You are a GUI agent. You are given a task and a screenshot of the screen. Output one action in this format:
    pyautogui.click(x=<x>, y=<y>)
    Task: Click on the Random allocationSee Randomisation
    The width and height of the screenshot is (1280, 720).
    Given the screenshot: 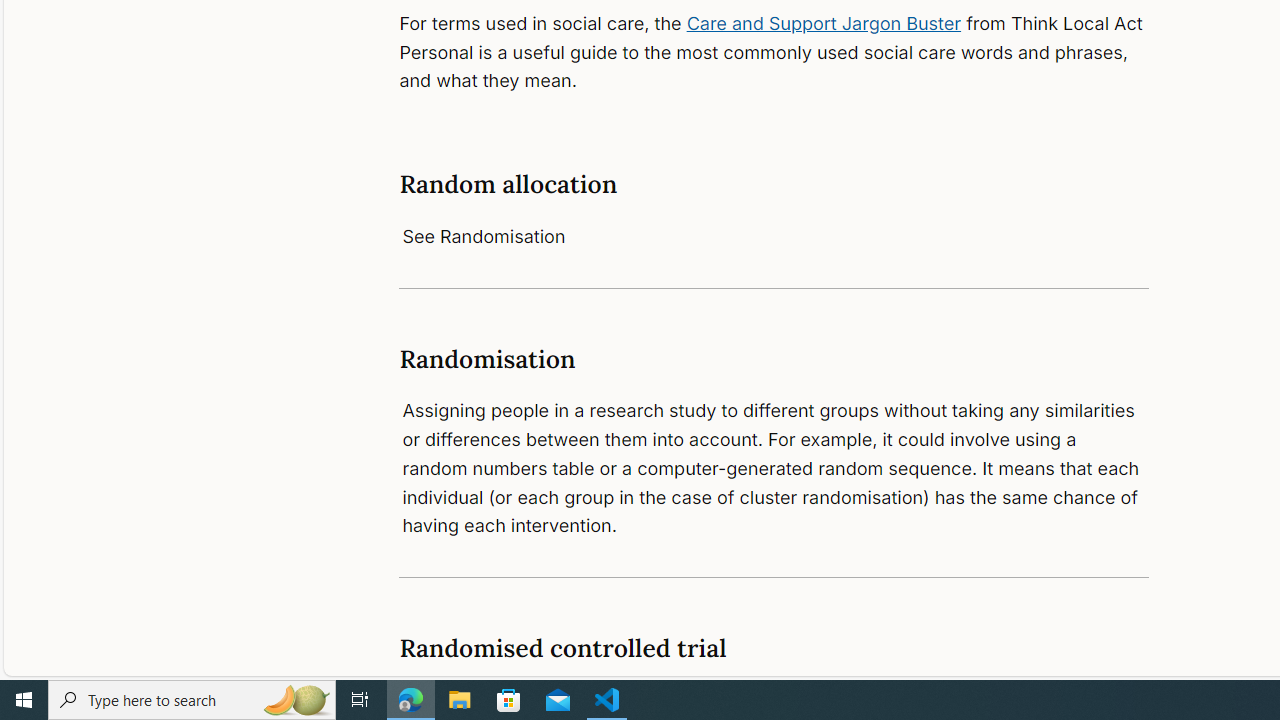 What is the action you would take?
    pyautogui.click(x=774, y=210)
    